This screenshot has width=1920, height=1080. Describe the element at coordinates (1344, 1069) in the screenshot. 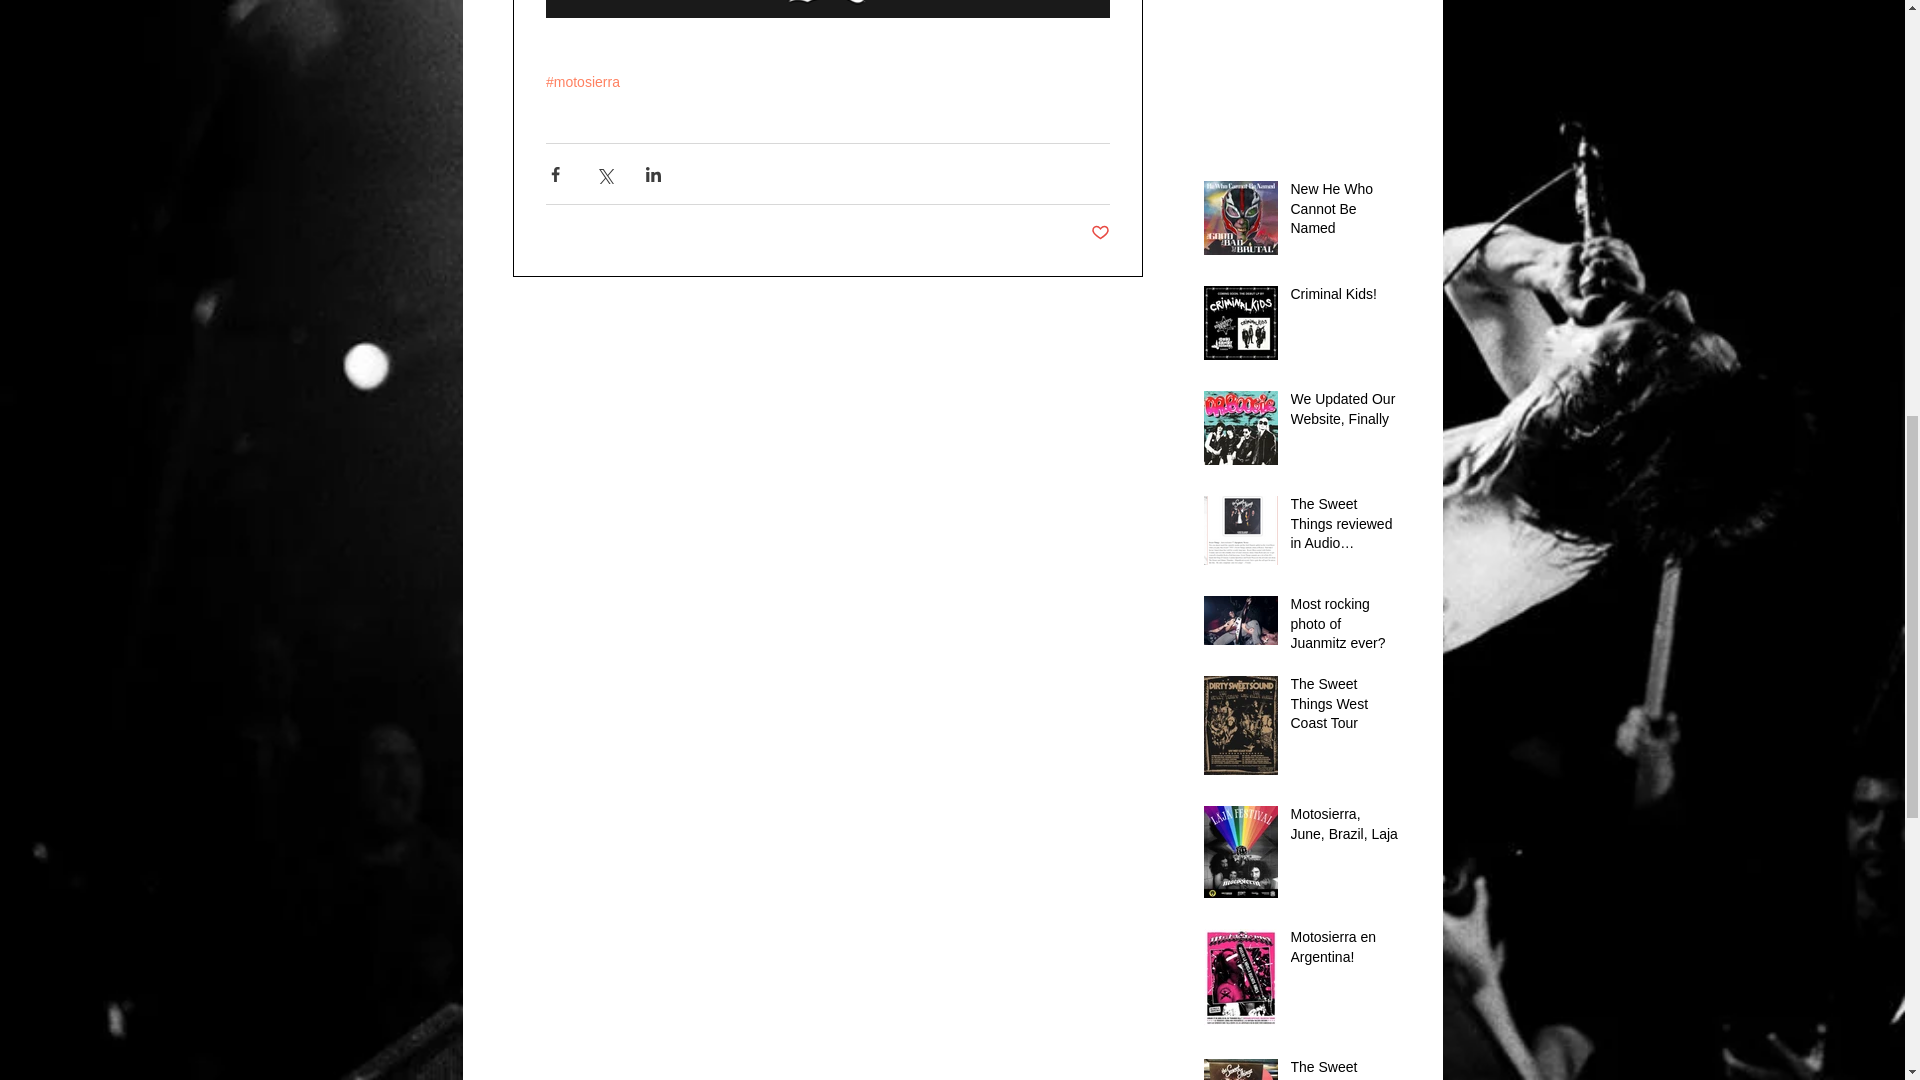

I see `The Sweet Things vinyl is available` at that location.